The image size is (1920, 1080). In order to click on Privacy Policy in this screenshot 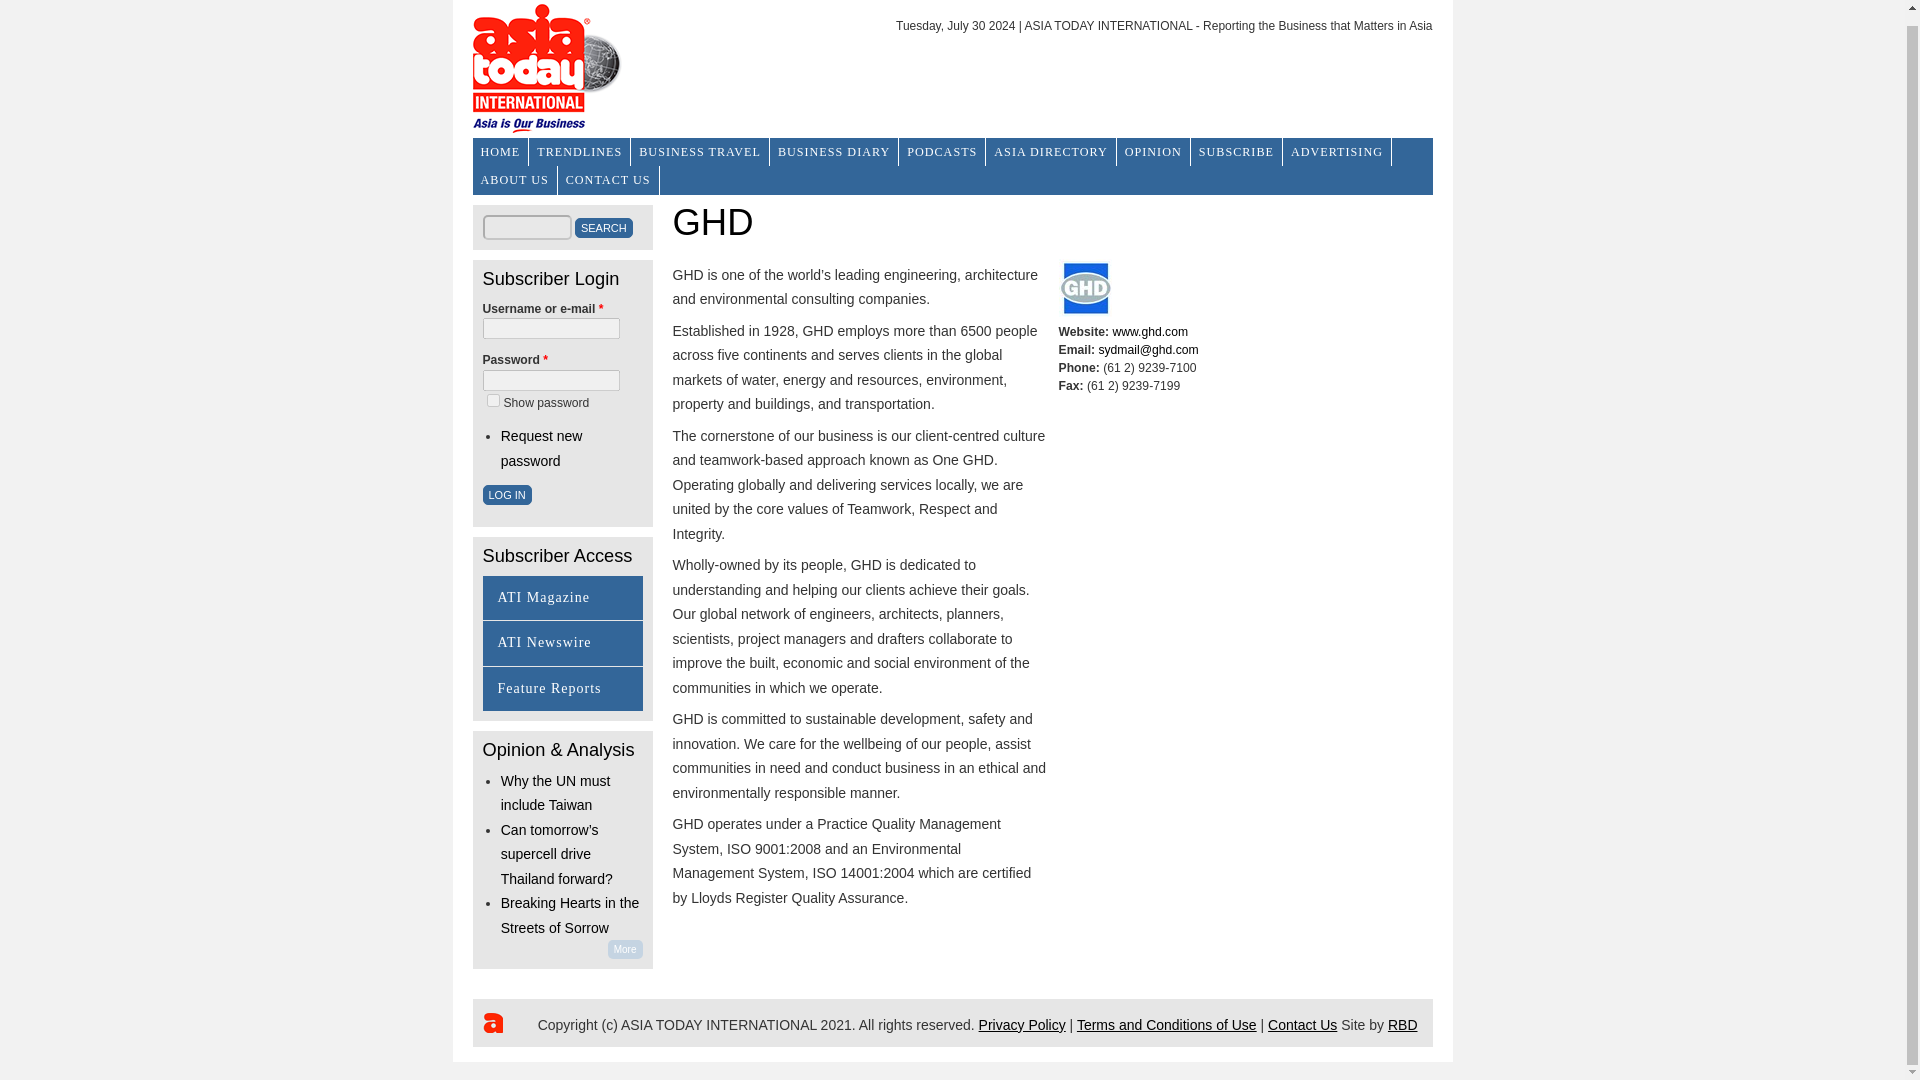, I will do `click(1022, 1024)`.